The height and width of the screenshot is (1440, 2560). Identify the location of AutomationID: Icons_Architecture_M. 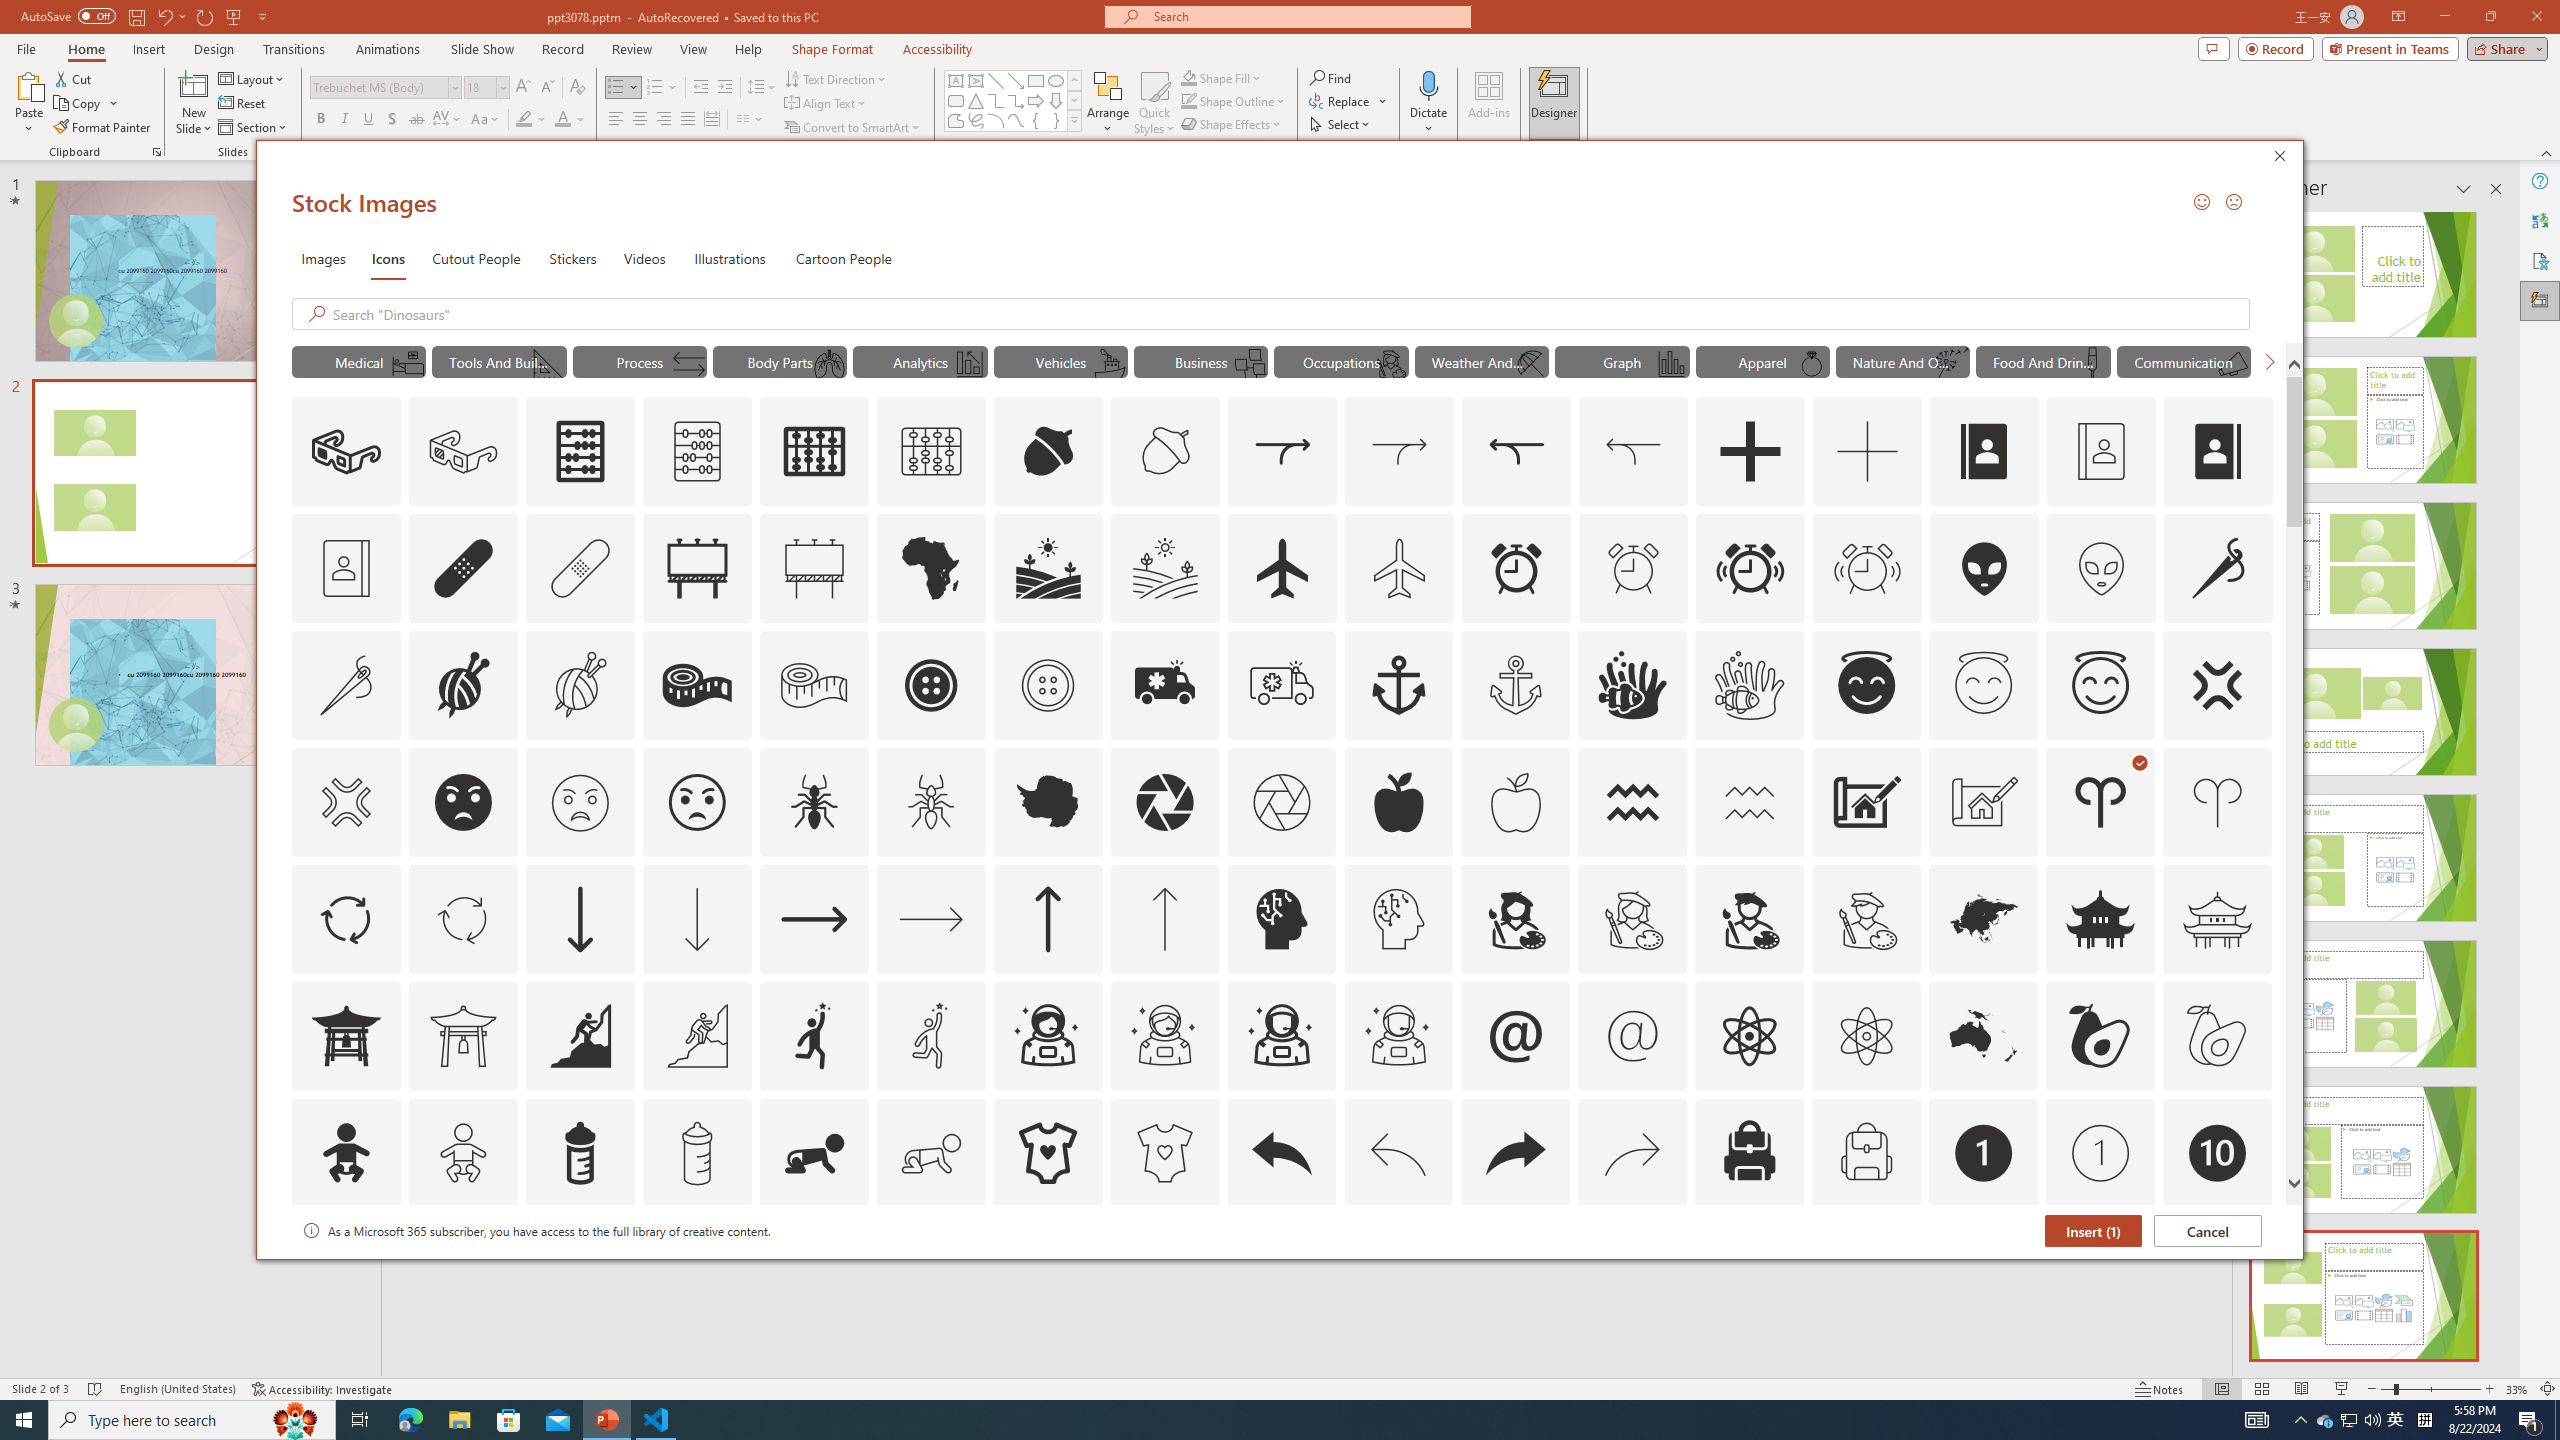
(1984, 802).